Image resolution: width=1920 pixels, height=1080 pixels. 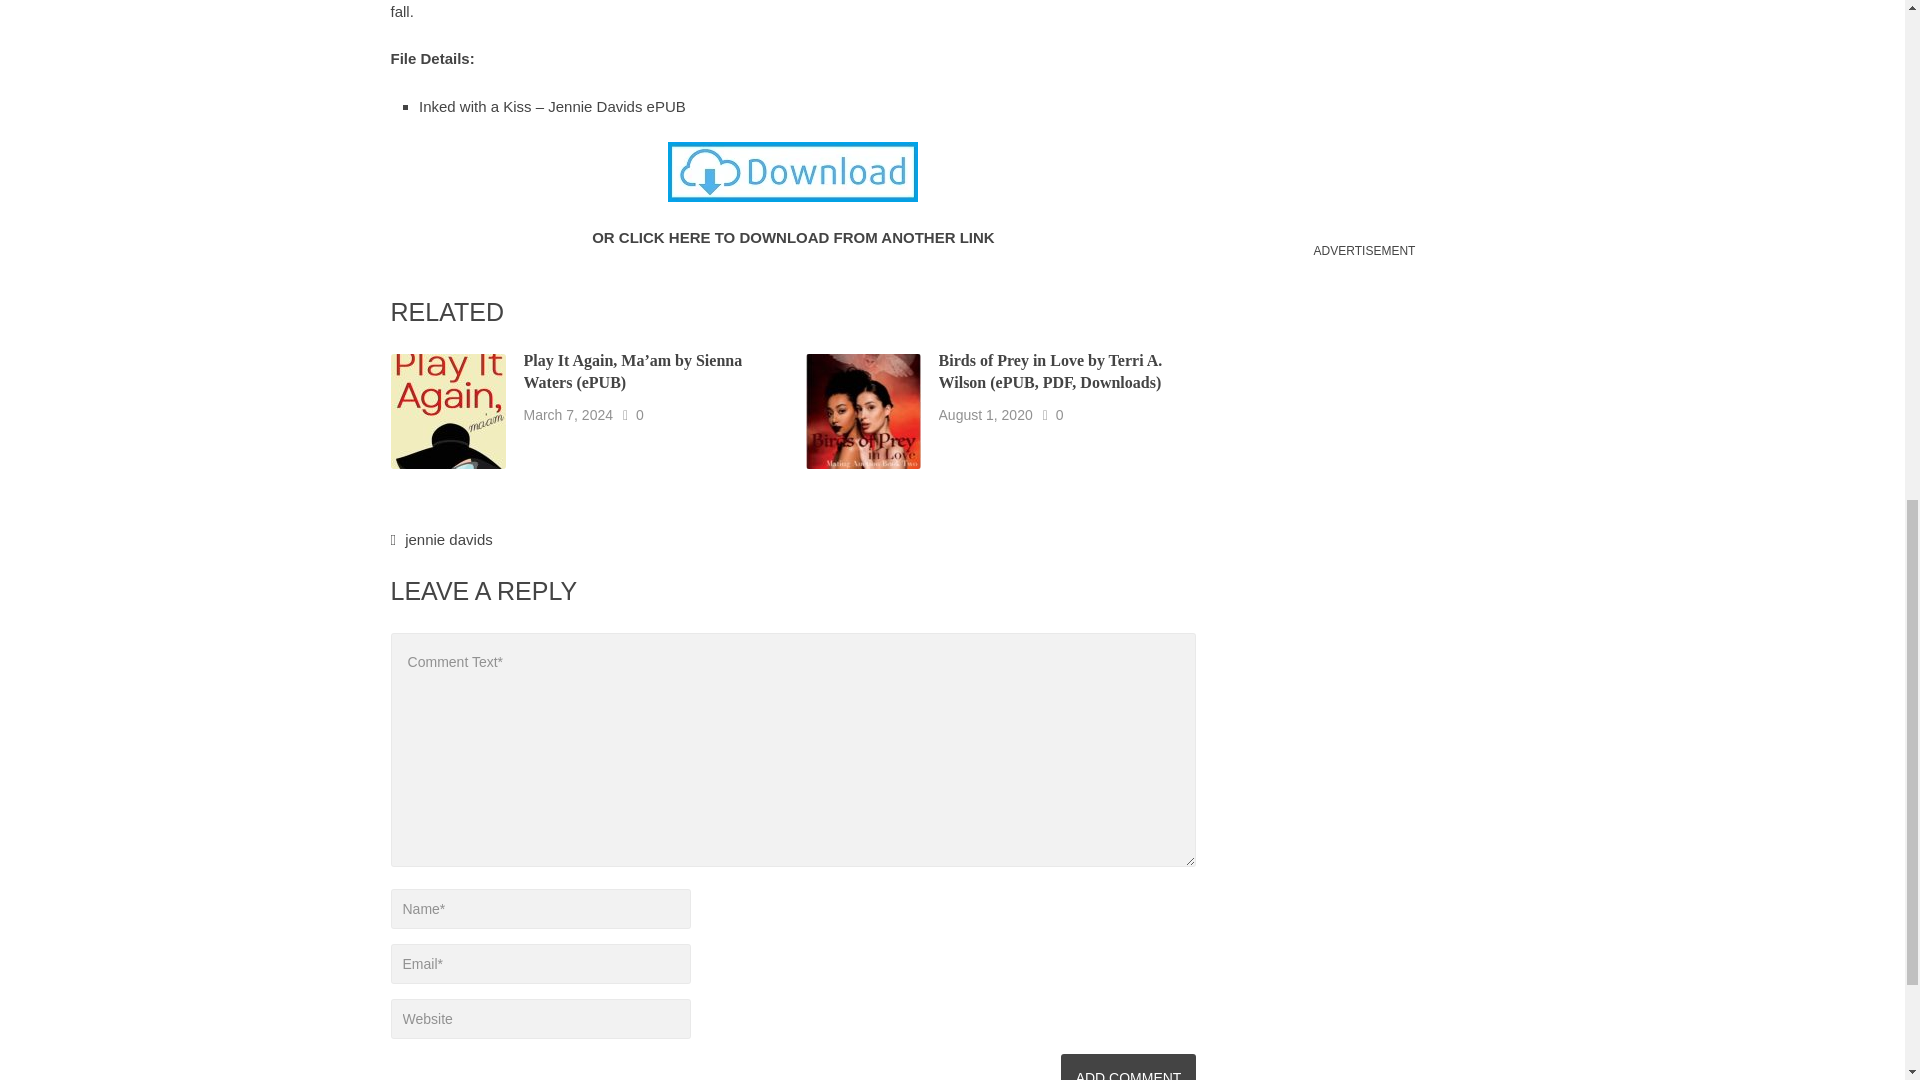 I want to click on Add Comment, so click(x=1128, y=1067).